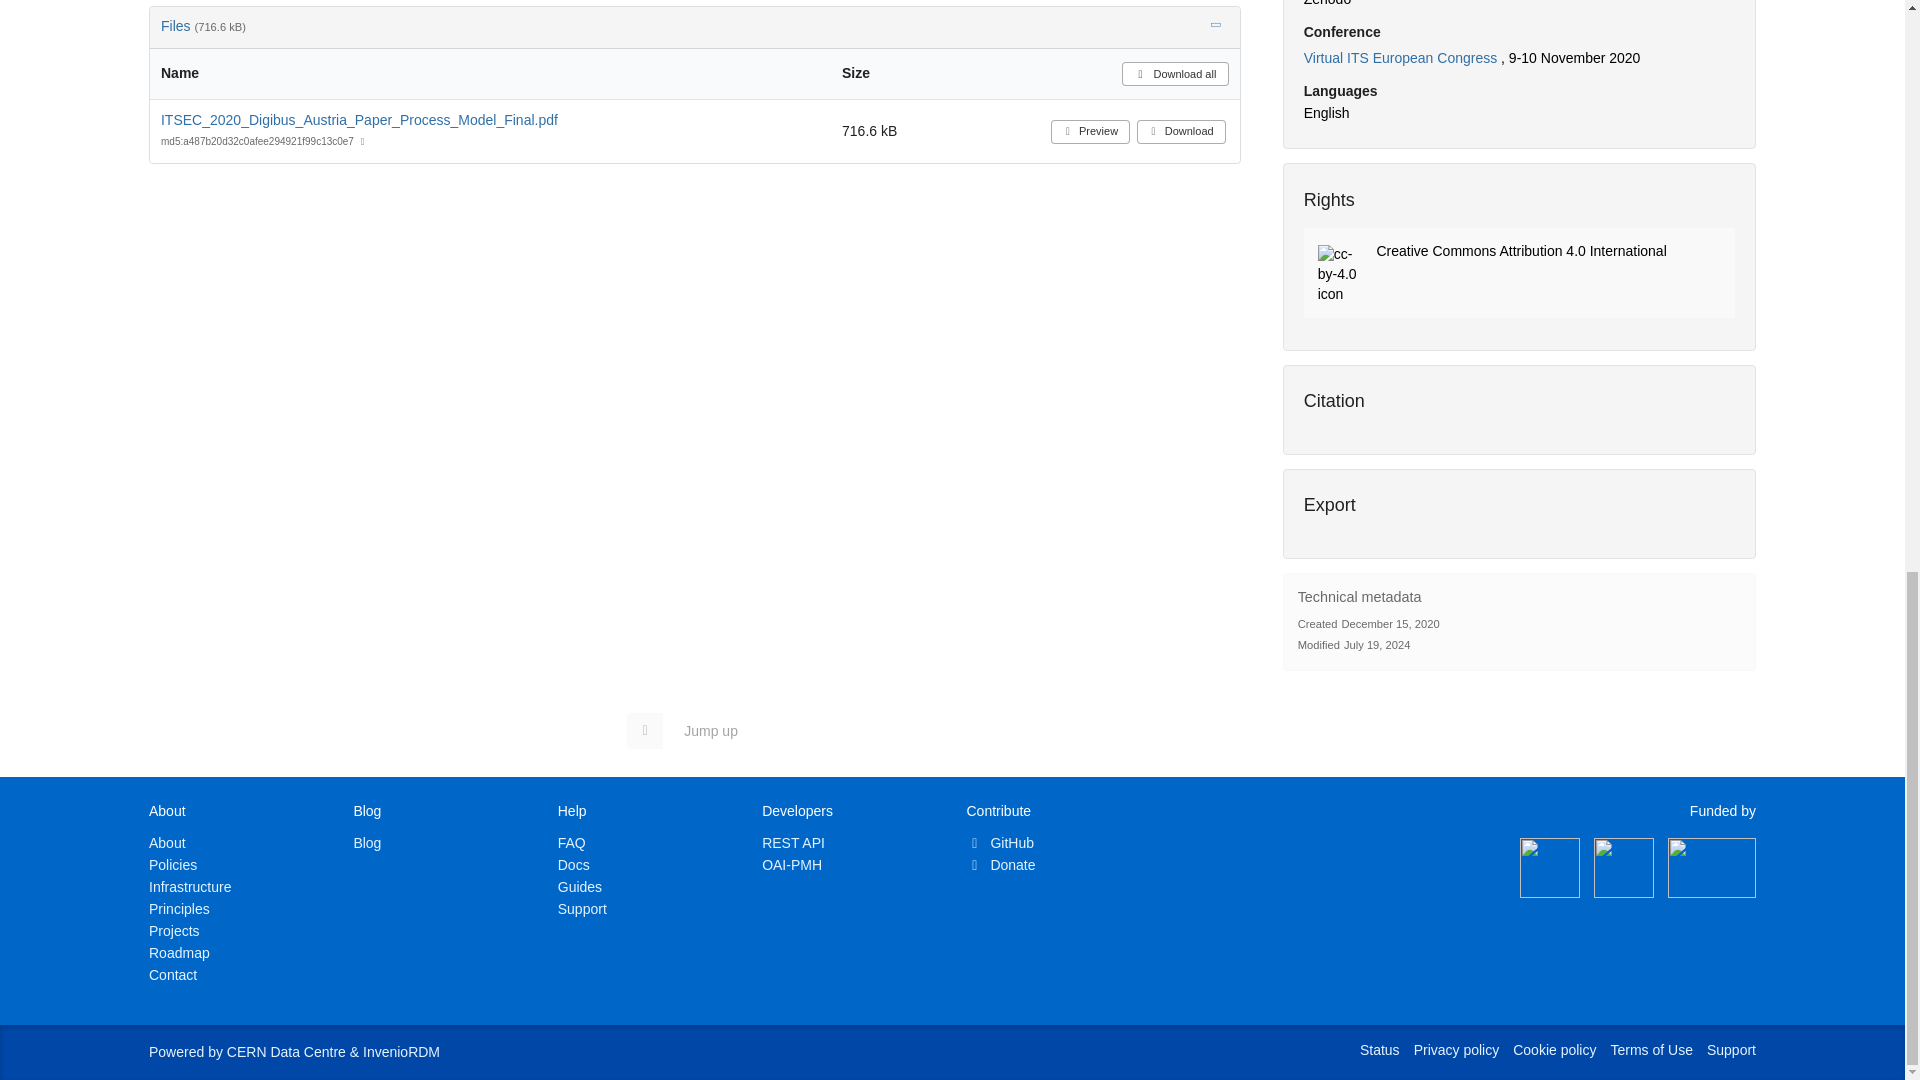 The width and height of the screenshot is (1920, 1080). I want to click on Contact, so click(173, 974).